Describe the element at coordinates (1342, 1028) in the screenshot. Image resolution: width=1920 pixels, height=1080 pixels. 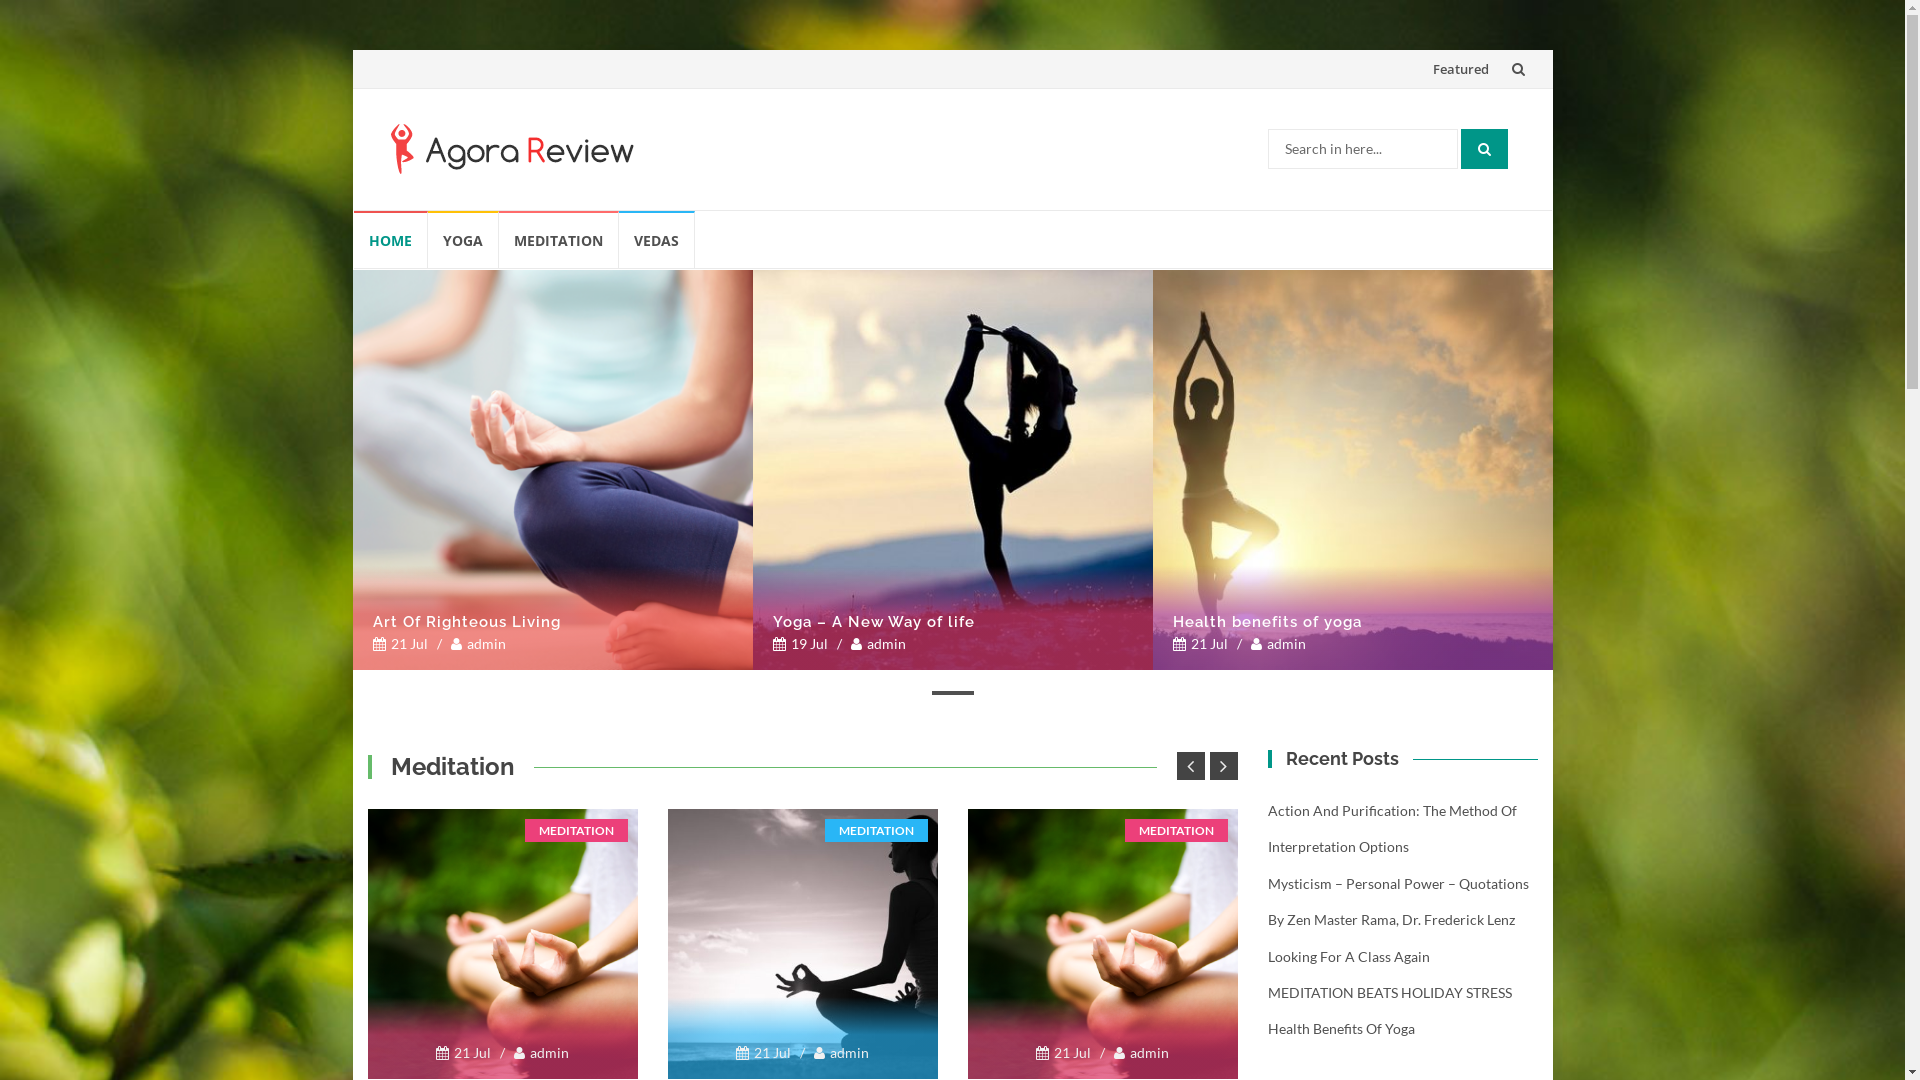
I see `Health Benefits Of Yoga` at that location.